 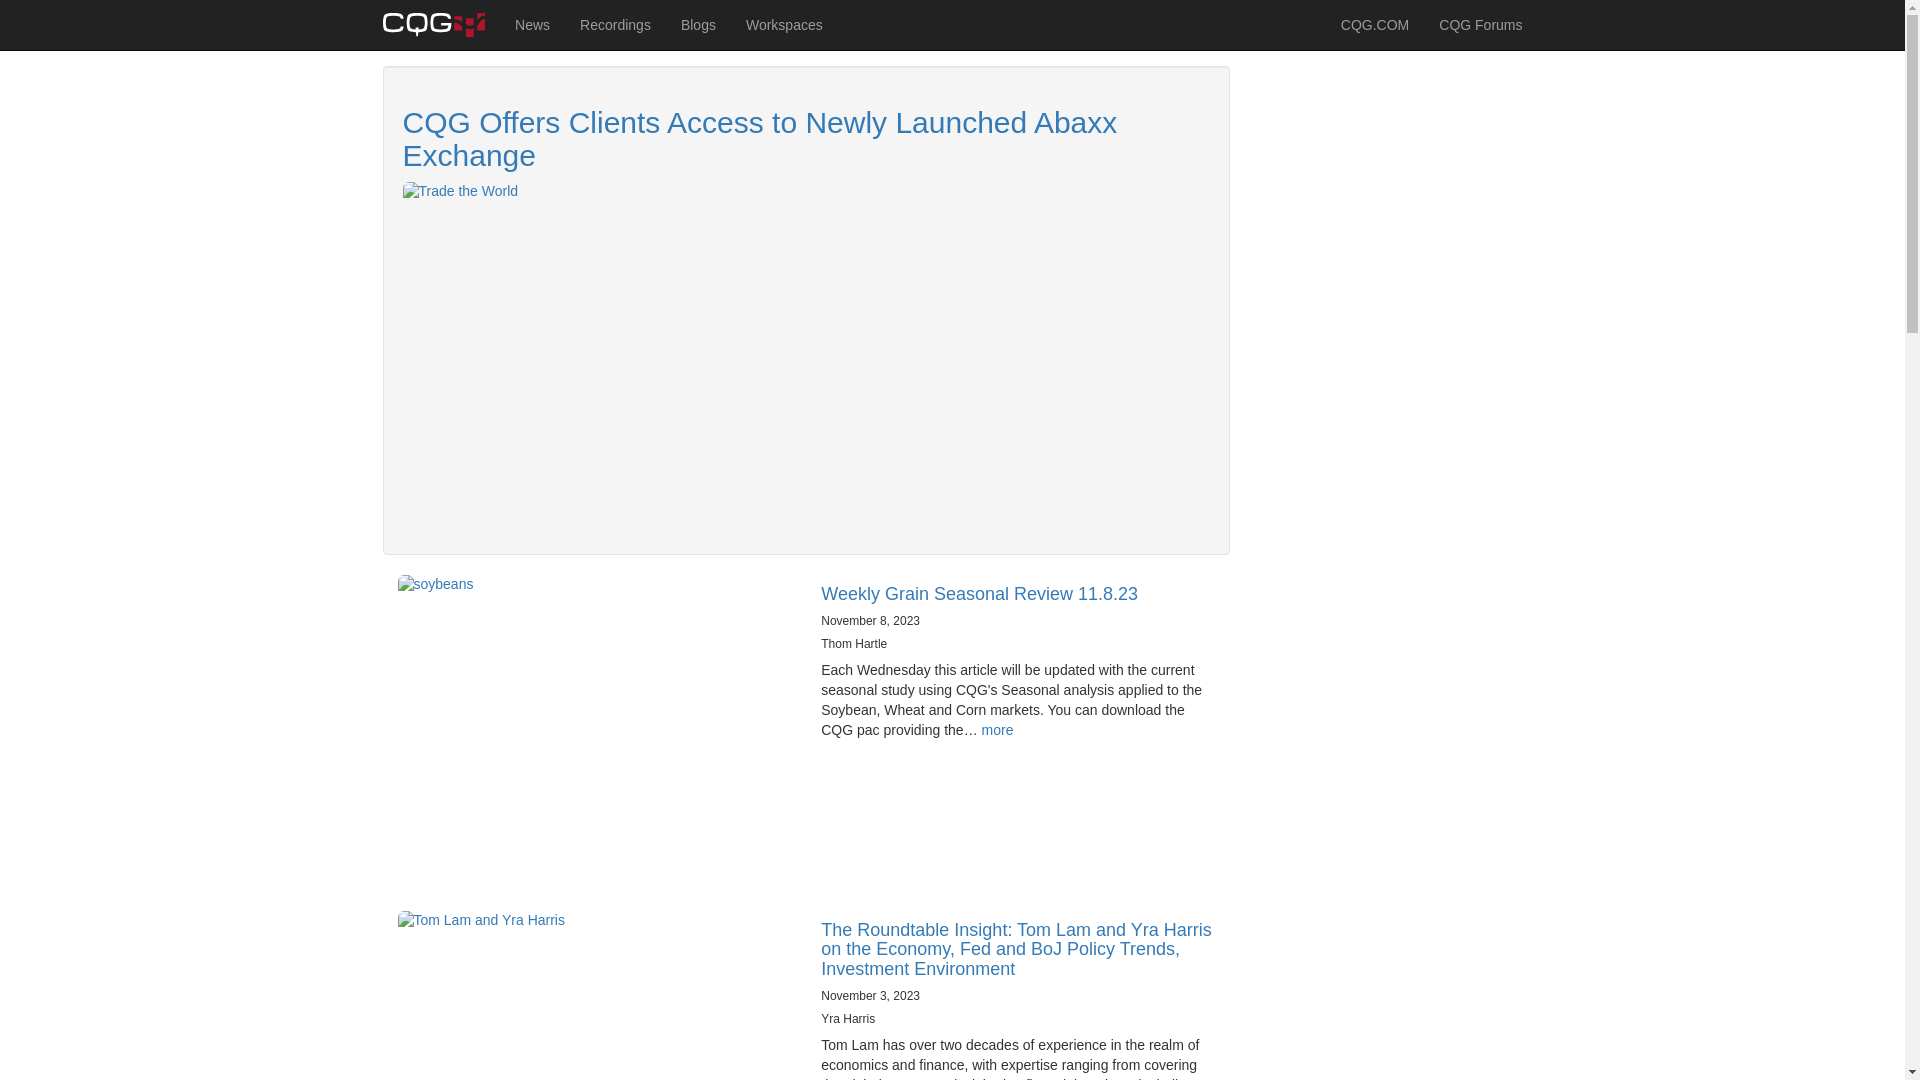 What do you see at coordinates (1480, 24) in the screenshot?
I see `CQG Forums` at bounding box center [1480, 24].